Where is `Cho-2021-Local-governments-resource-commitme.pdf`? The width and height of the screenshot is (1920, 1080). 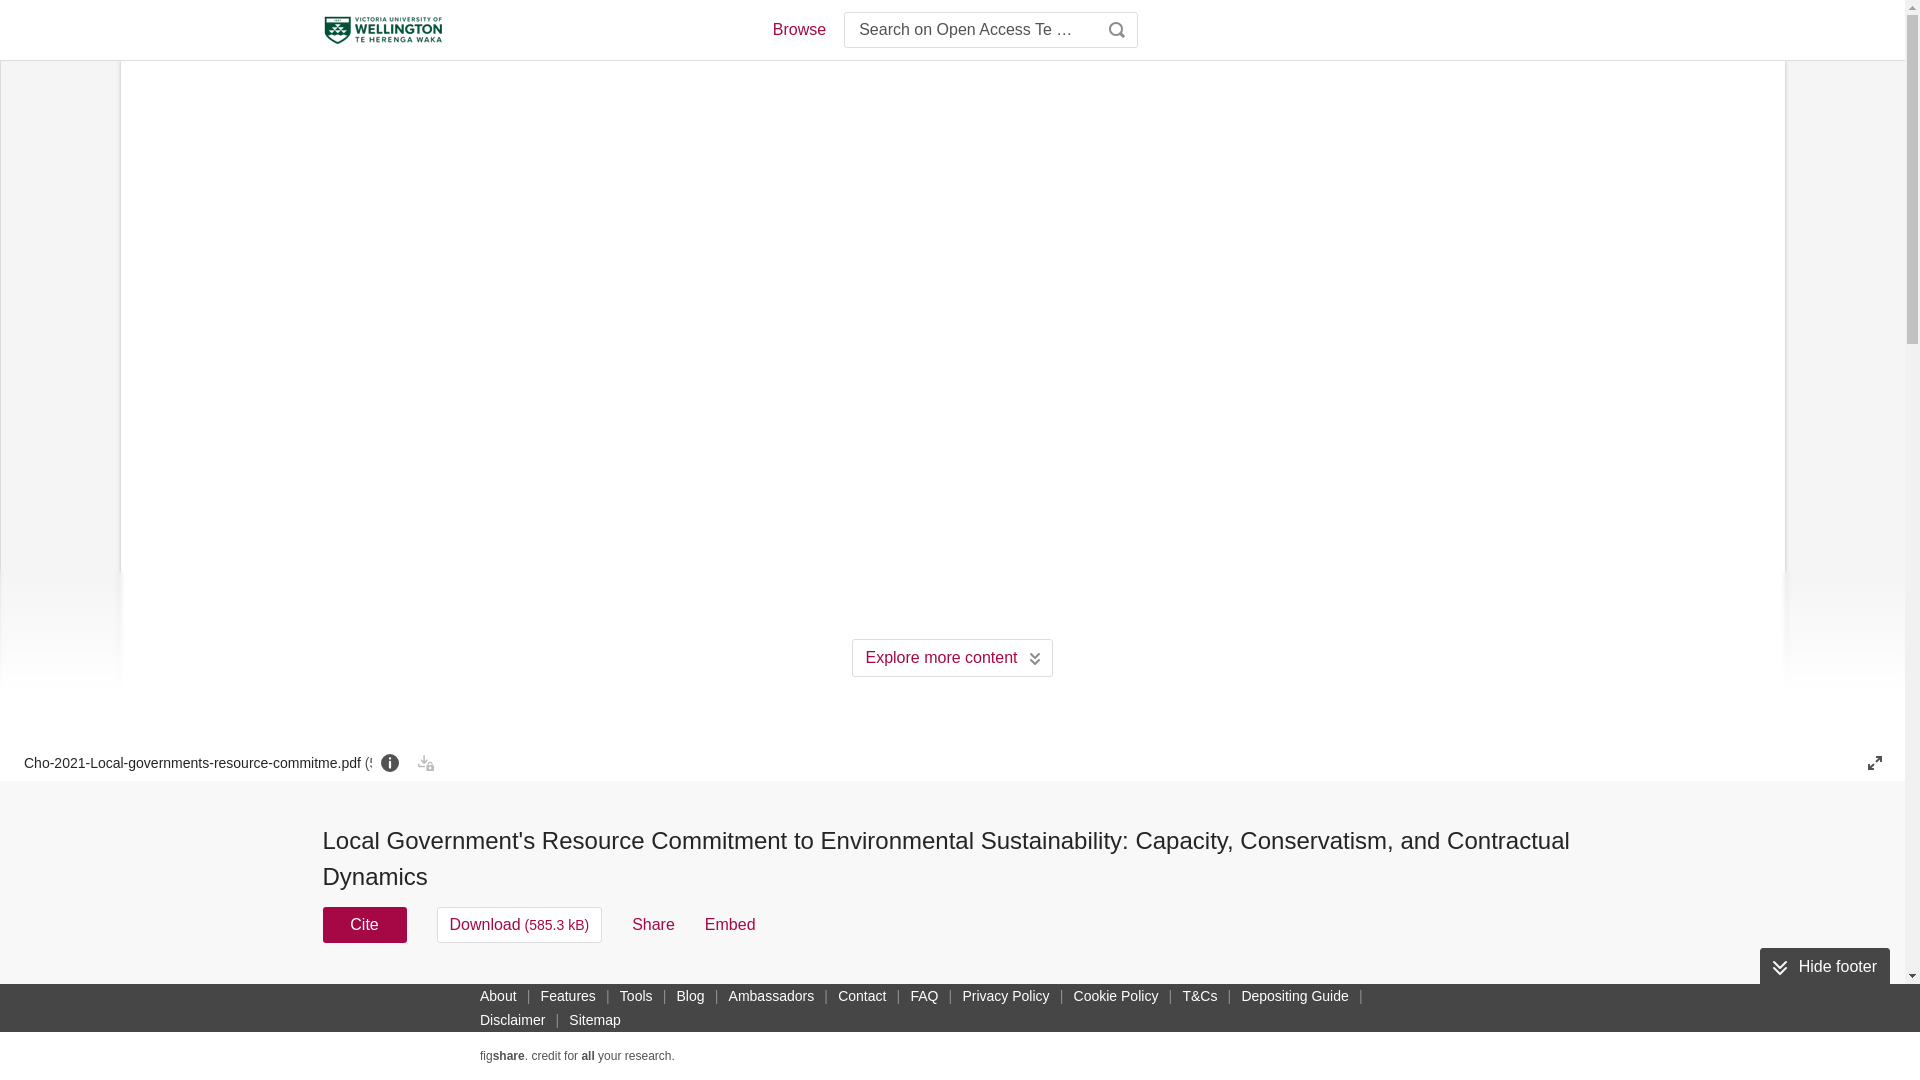
Cho-2021-Local-governments-resource-commitme.pdf is located at coordinates (198, 762).